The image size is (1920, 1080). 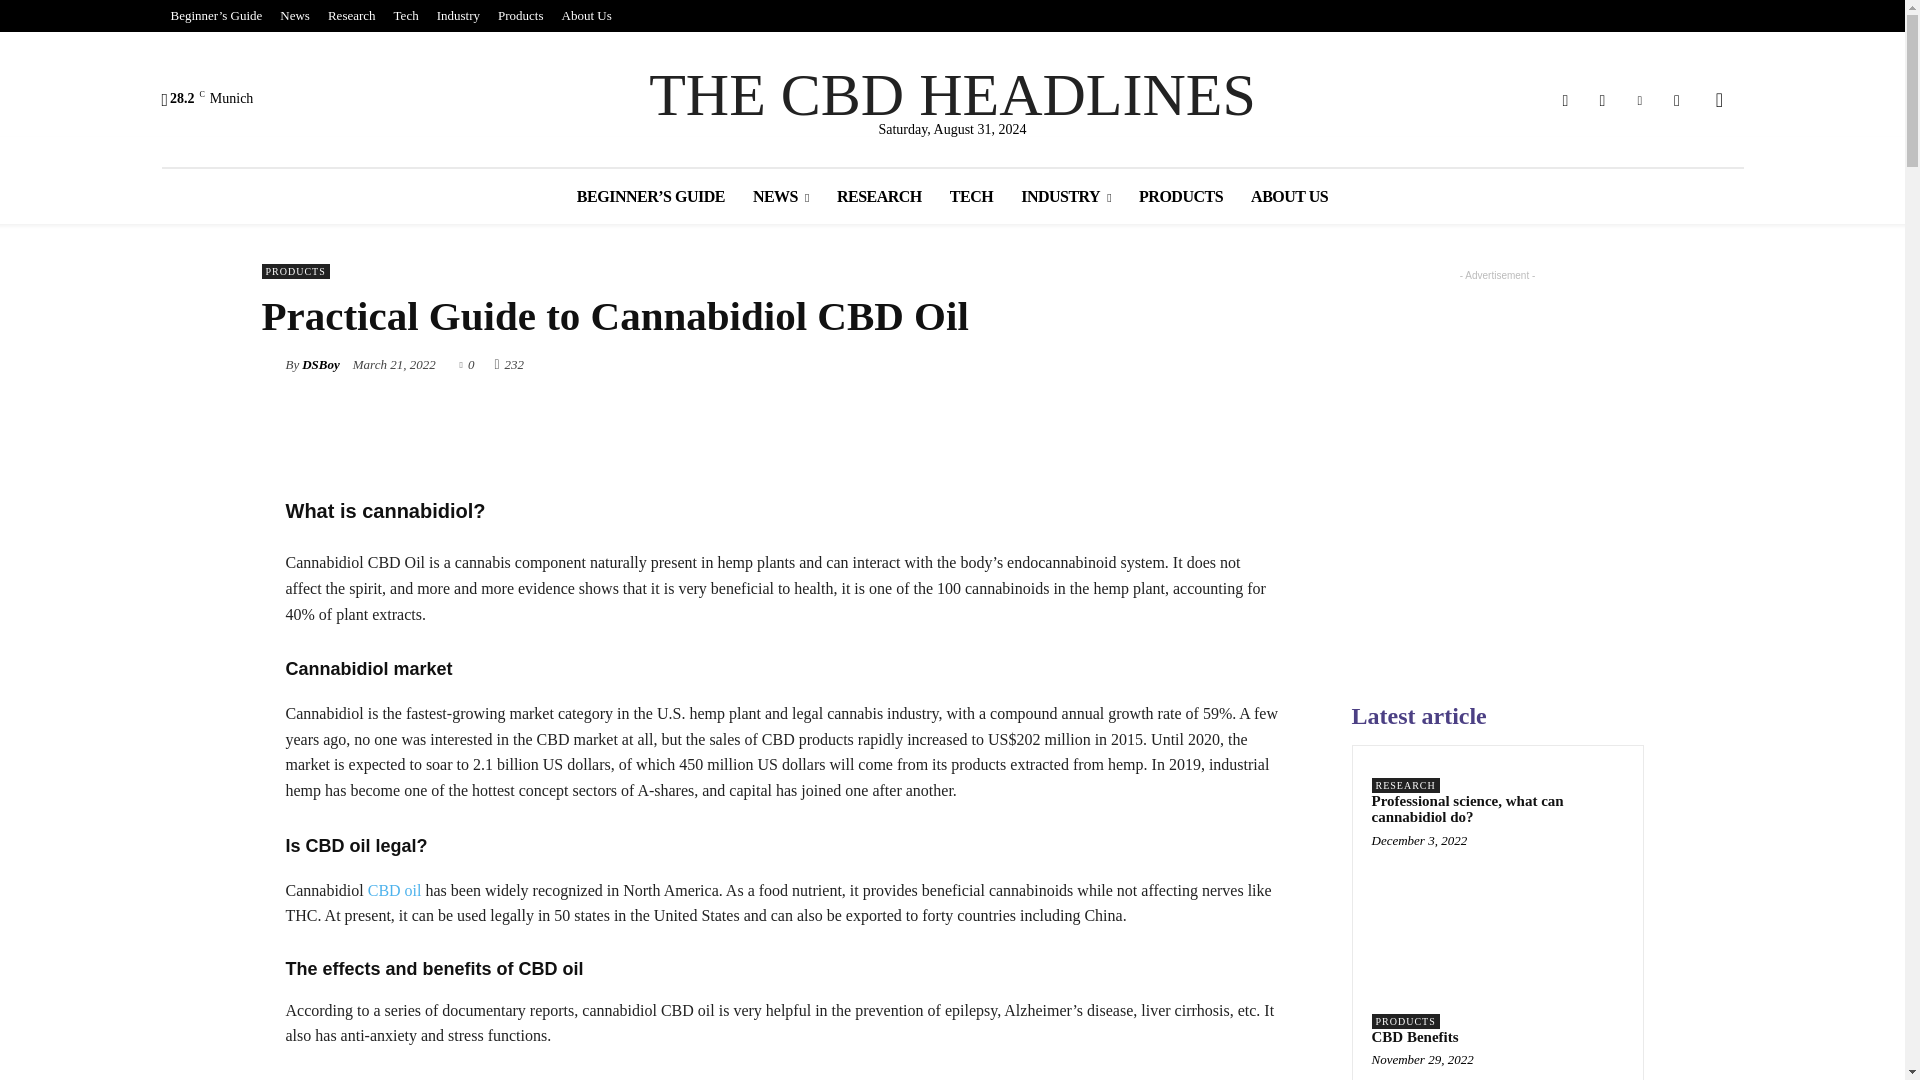 I want to click on CBD Benefits, so click(x=1416, y=1037).